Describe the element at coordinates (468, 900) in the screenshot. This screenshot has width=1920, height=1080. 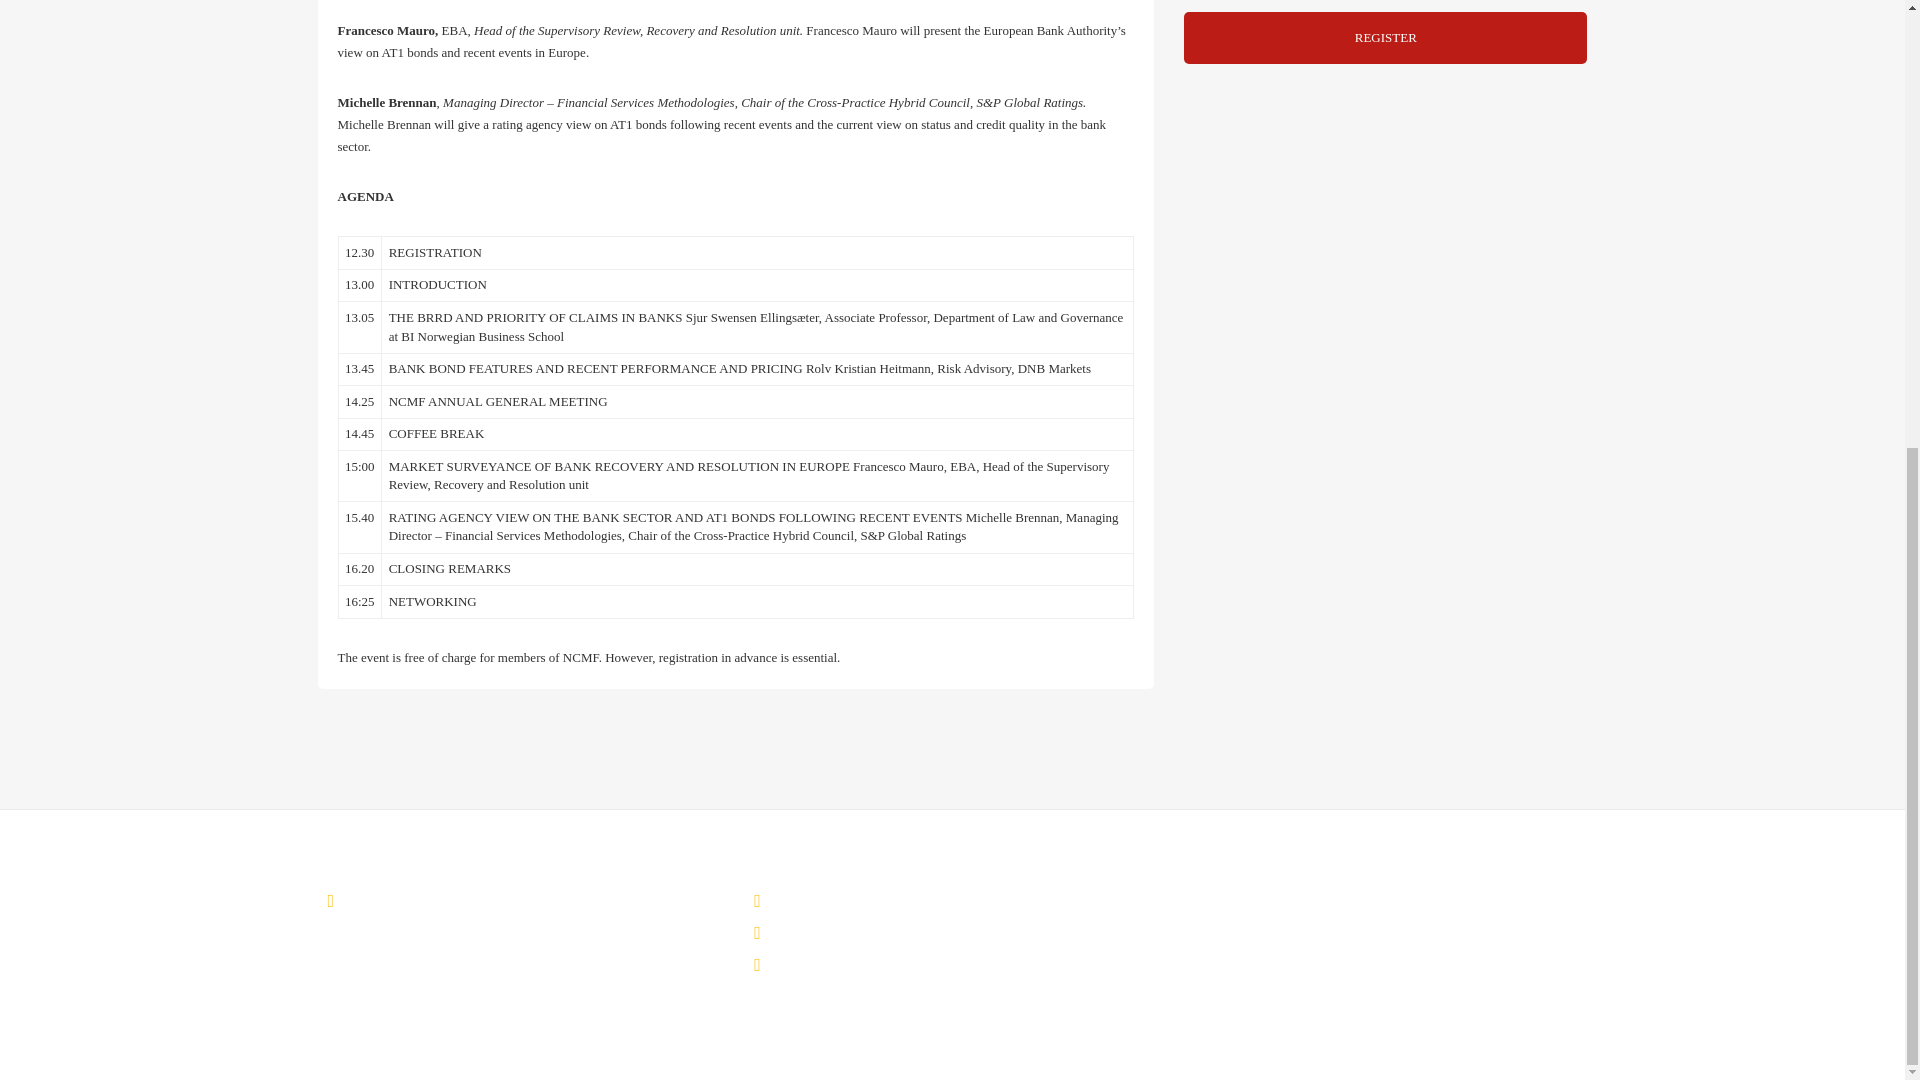
I see `NORDIC CAPITAL MARKETS FORUM` at that location.